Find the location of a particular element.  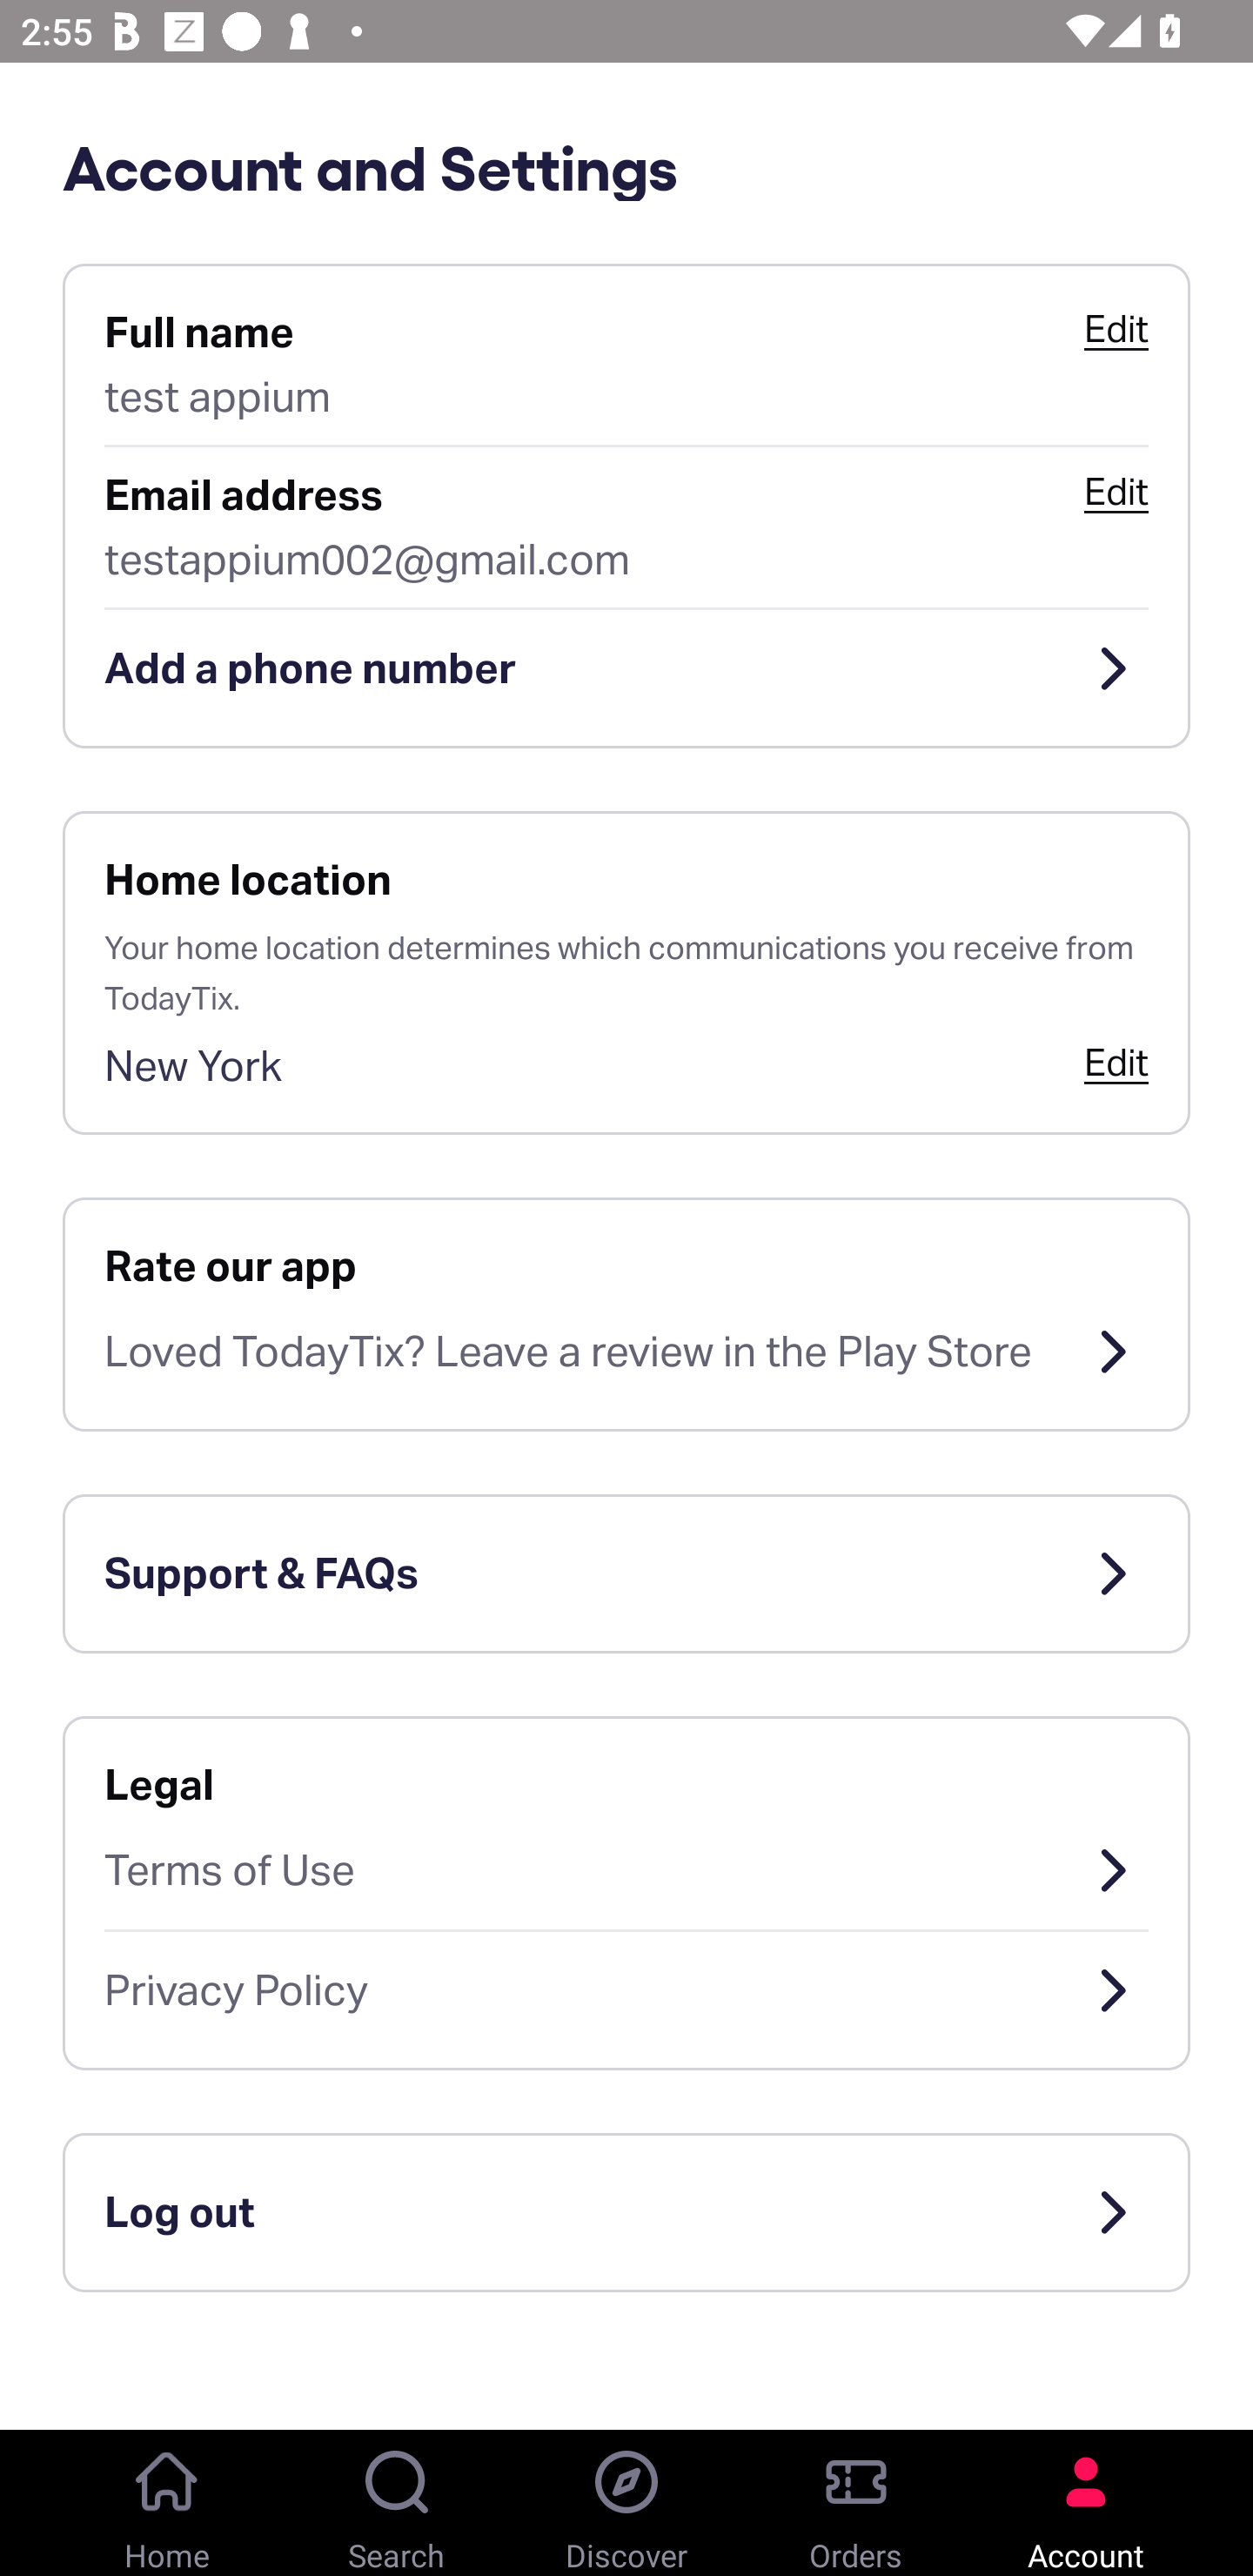

Terms of Use is located at coordinates (626, 1869).